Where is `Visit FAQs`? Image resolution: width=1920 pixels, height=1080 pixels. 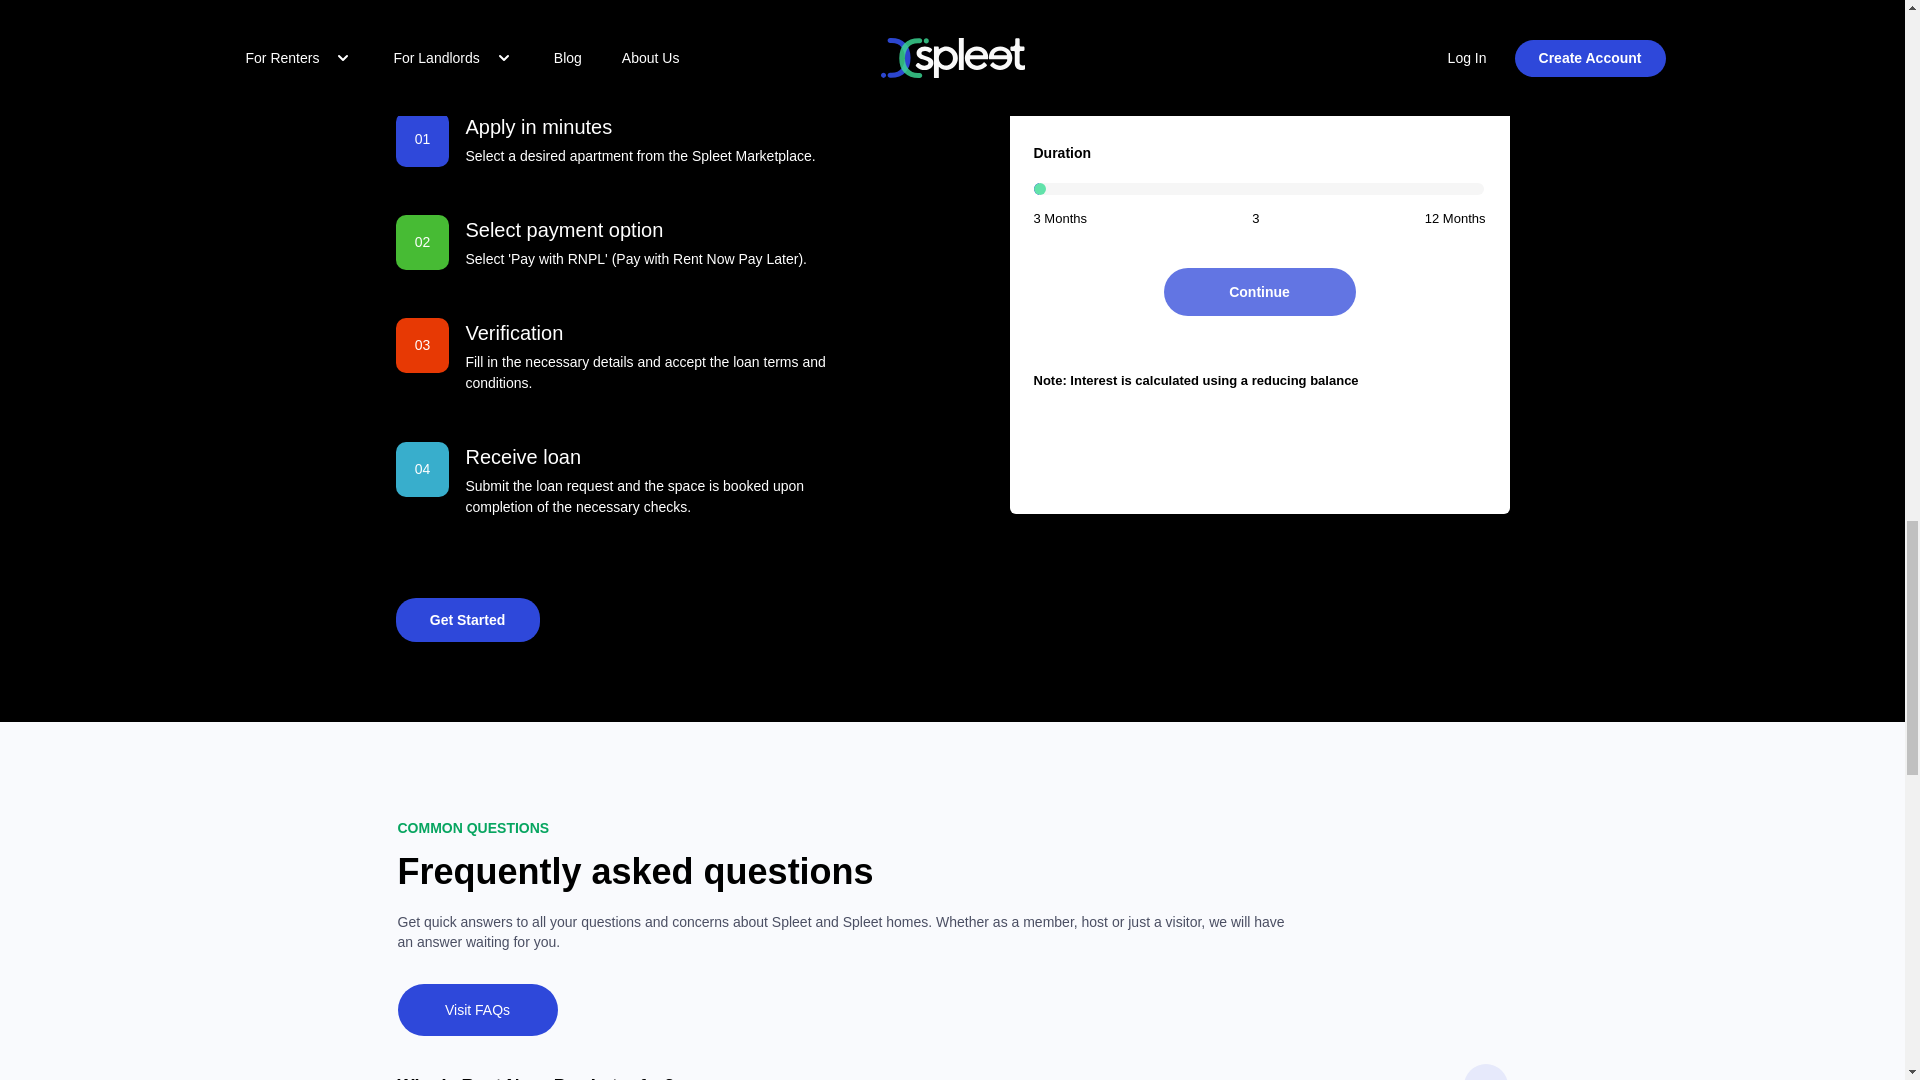 Visit FAQs is located at coordinates (478, 1009).